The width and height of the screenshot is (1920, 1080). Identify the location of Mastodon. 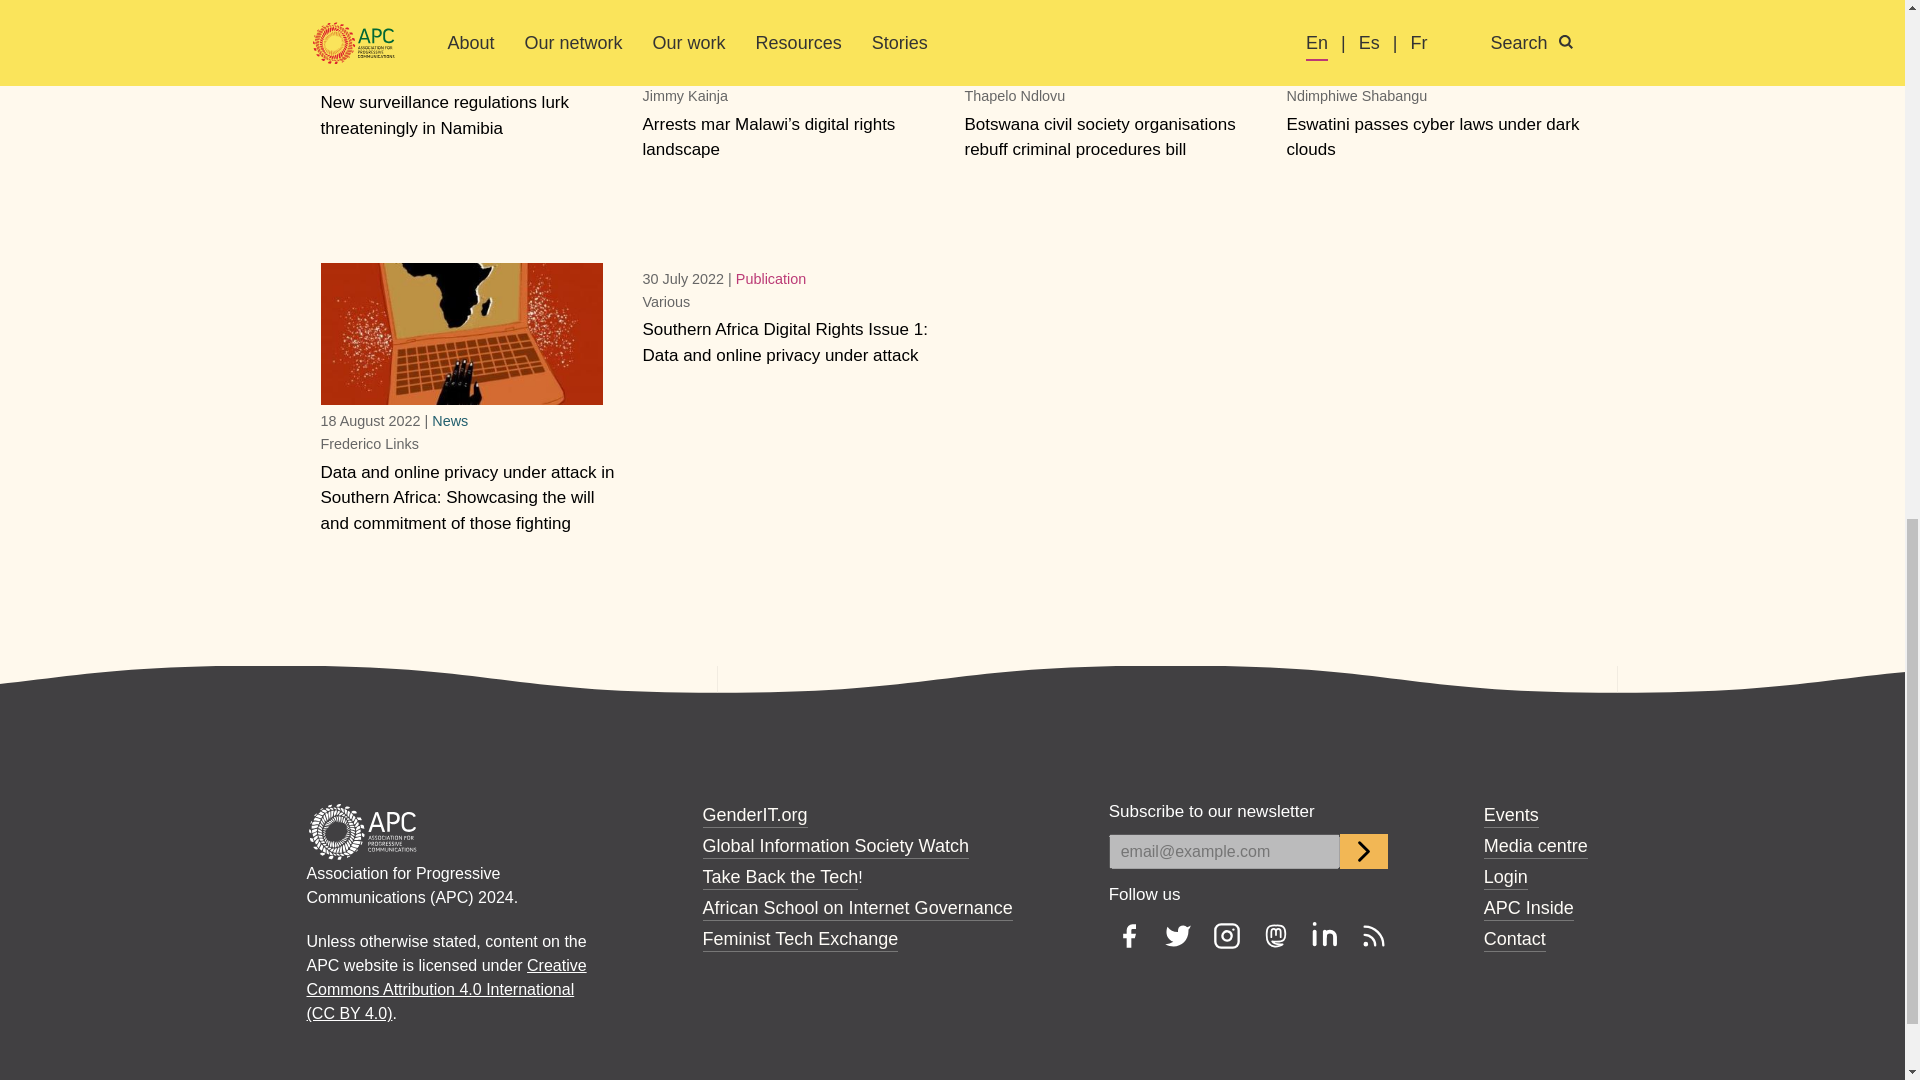
(1276, 936).